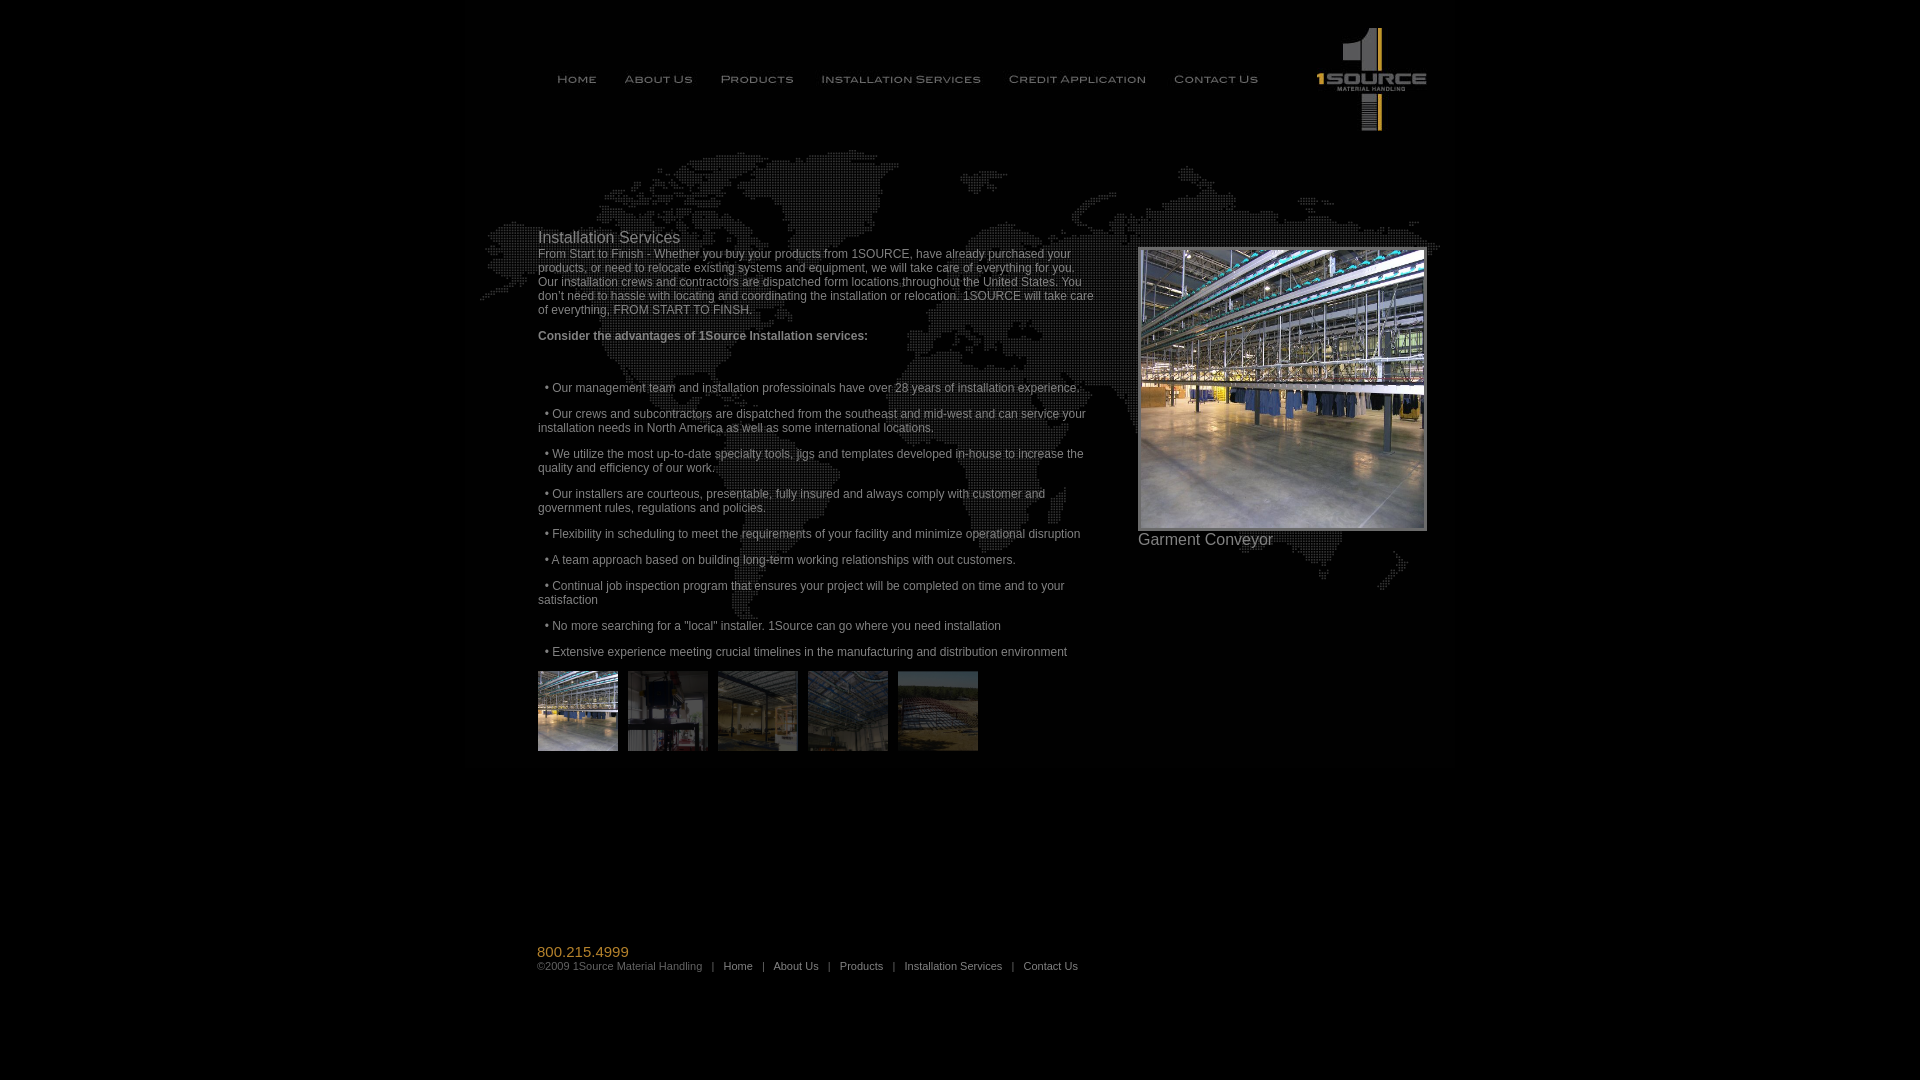  What do you see at coordinates (900, 80) in the screenshot?
I see `installation services` at bounding box center [900, 80].